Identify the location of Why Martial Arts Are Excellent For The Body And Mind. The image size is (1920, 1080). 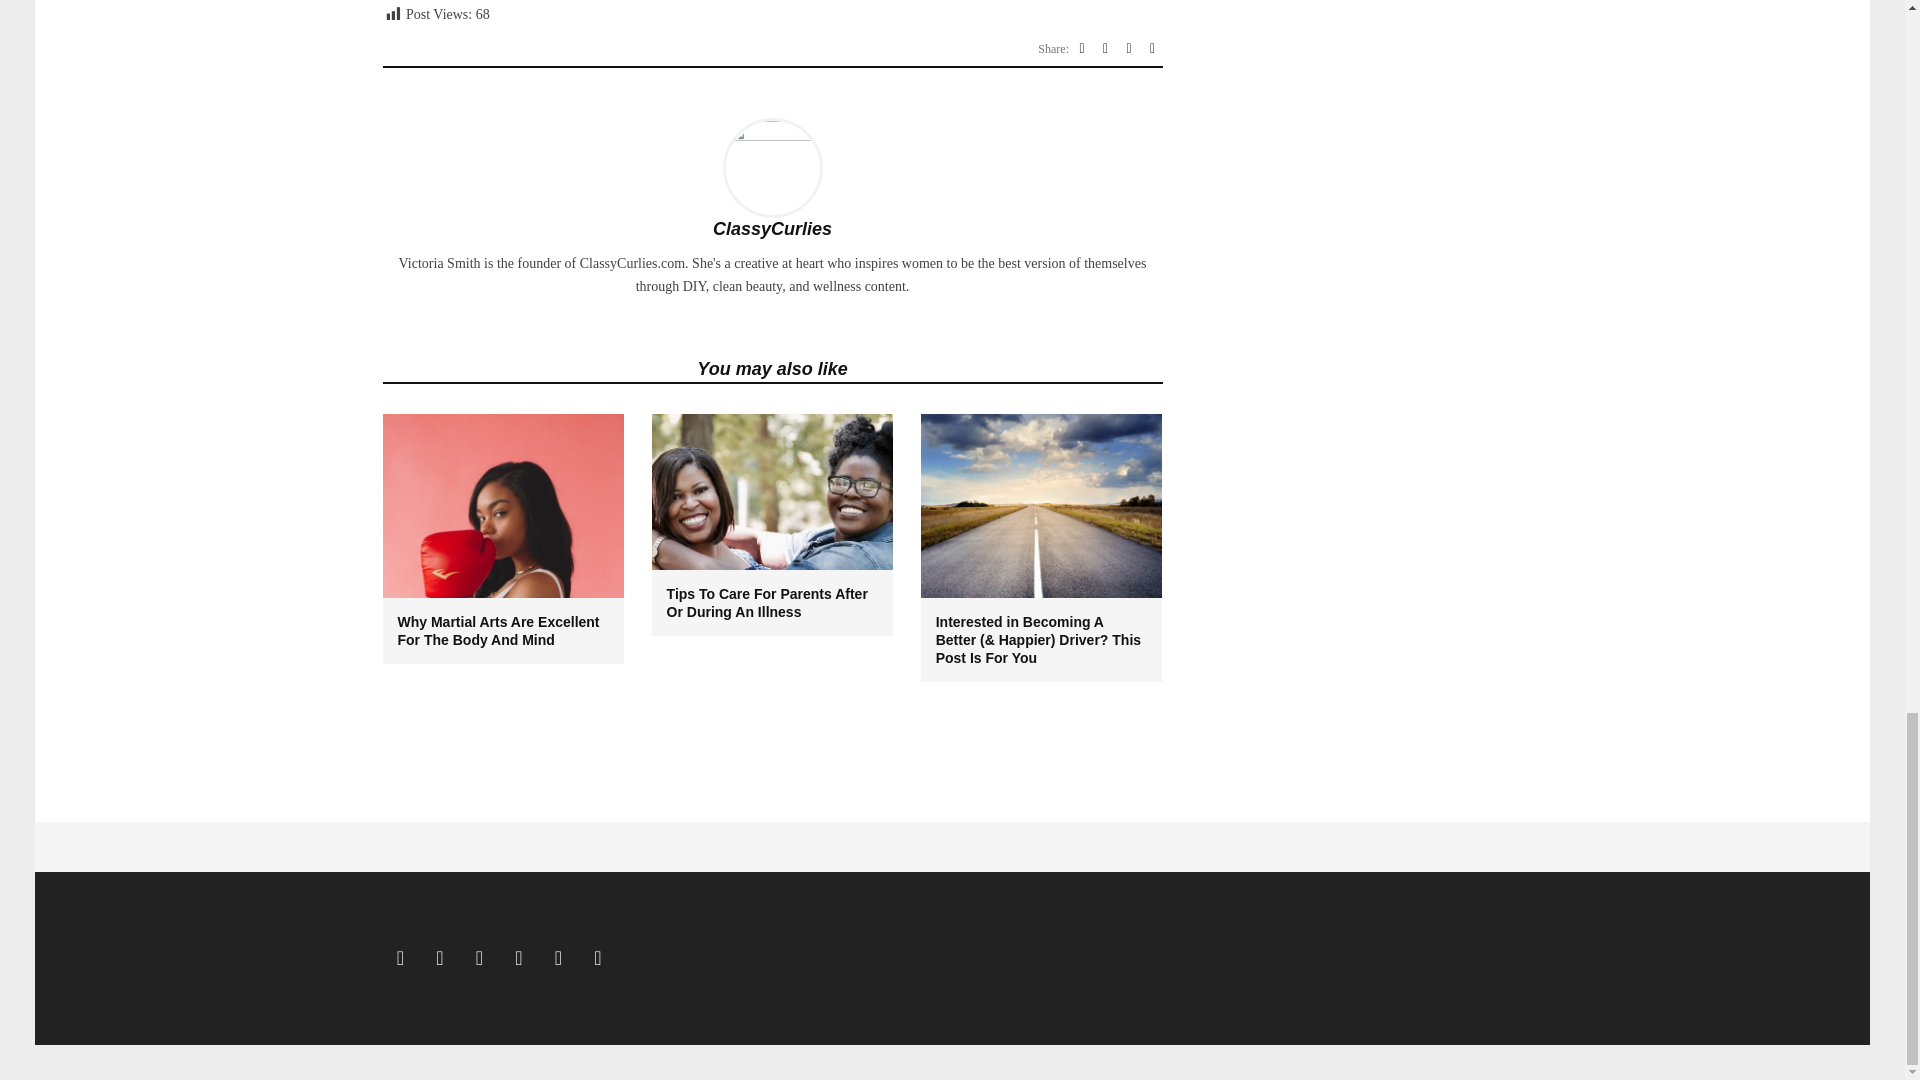
(504, 631).